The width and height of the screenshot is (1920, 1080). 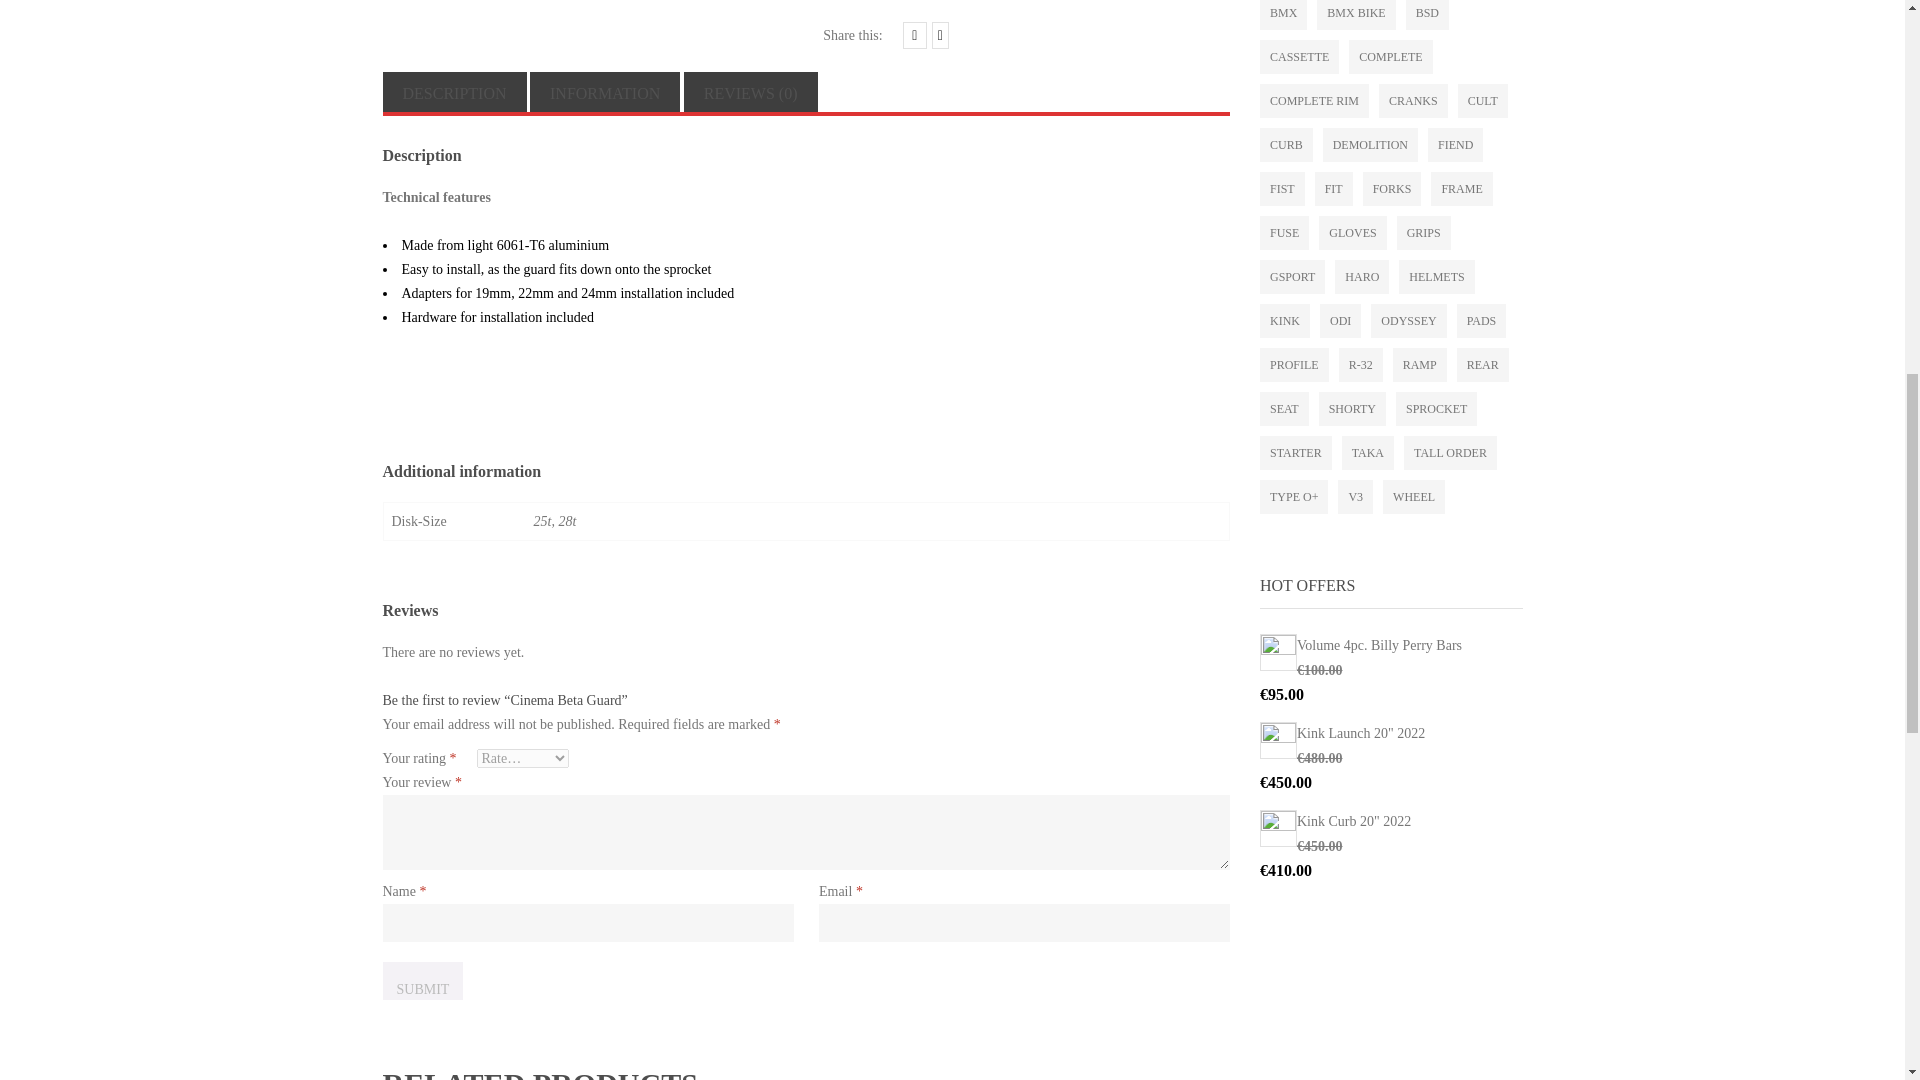 I want to click on Kink Launch 20" 2022, so click(x=1390, y=734).